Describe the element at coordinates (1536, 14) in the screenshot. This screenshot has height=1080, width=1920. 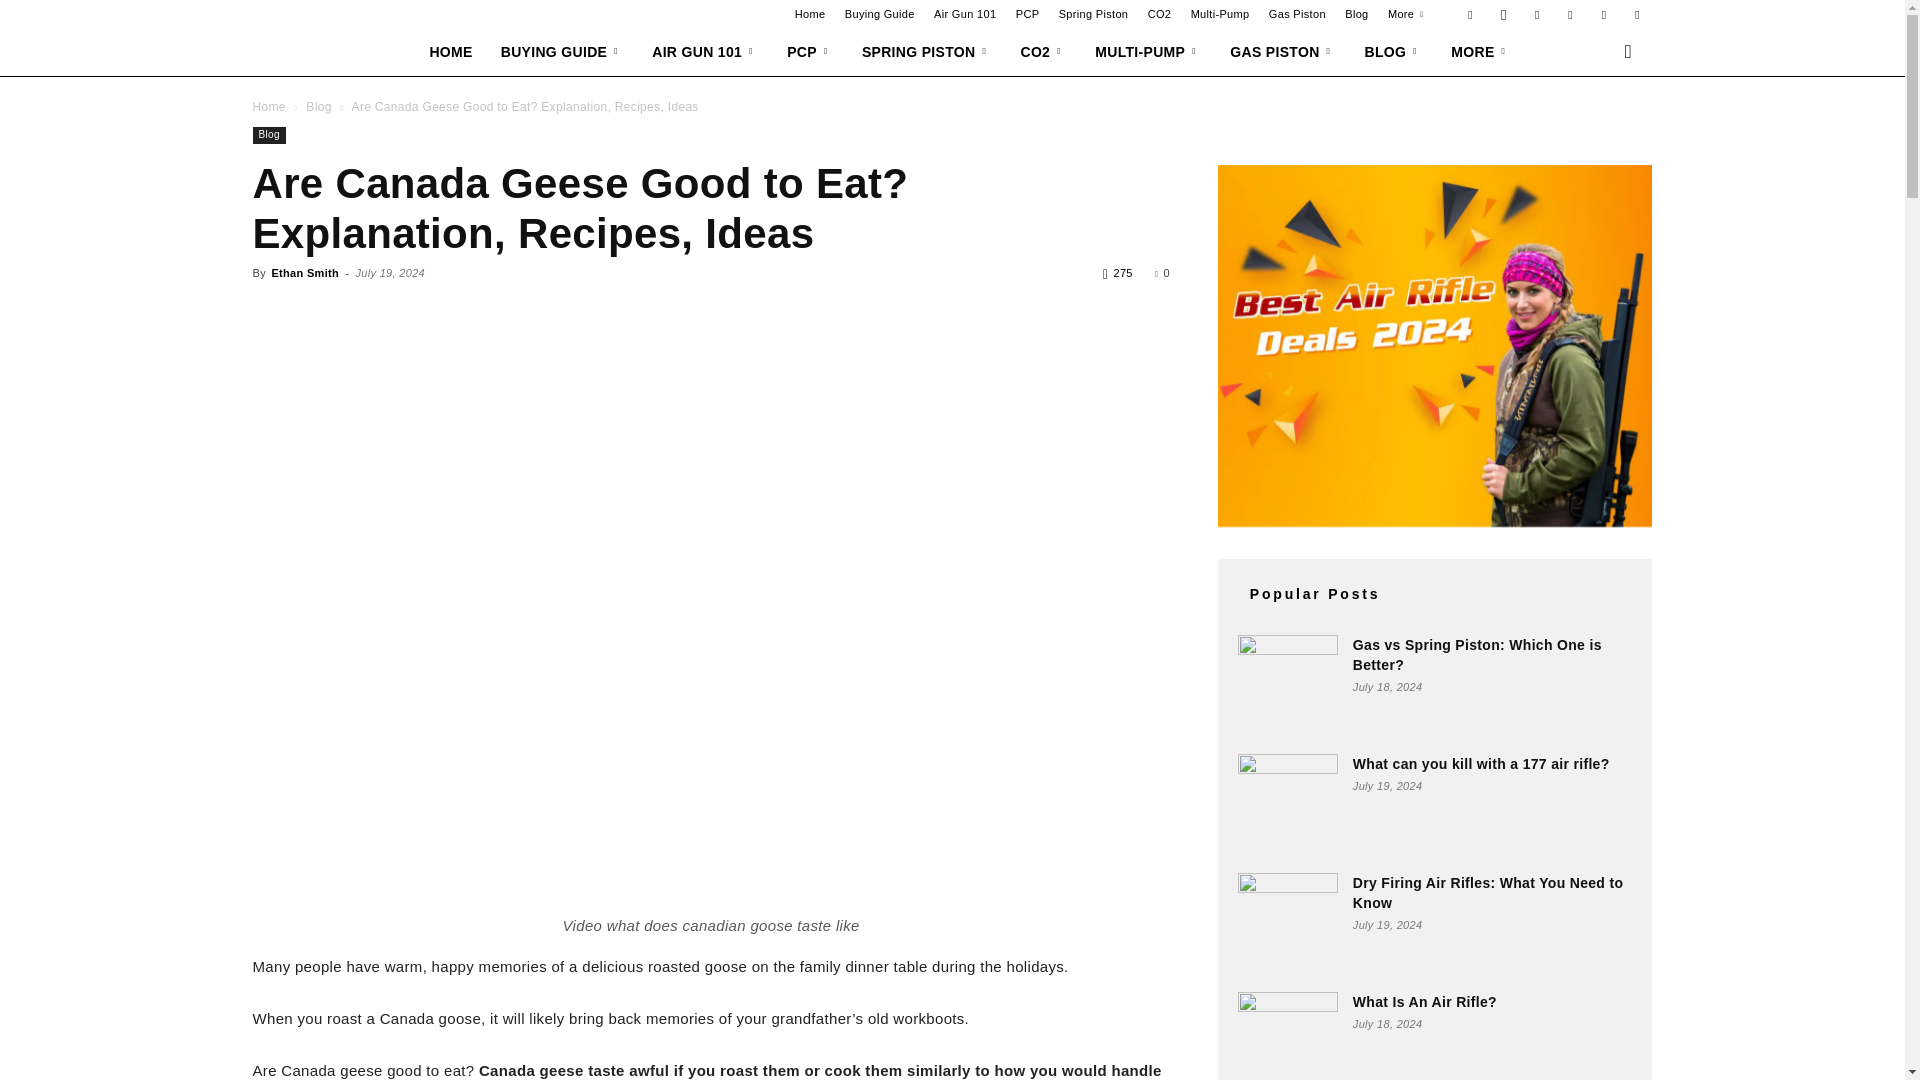
I see `Pinterest` at that location.